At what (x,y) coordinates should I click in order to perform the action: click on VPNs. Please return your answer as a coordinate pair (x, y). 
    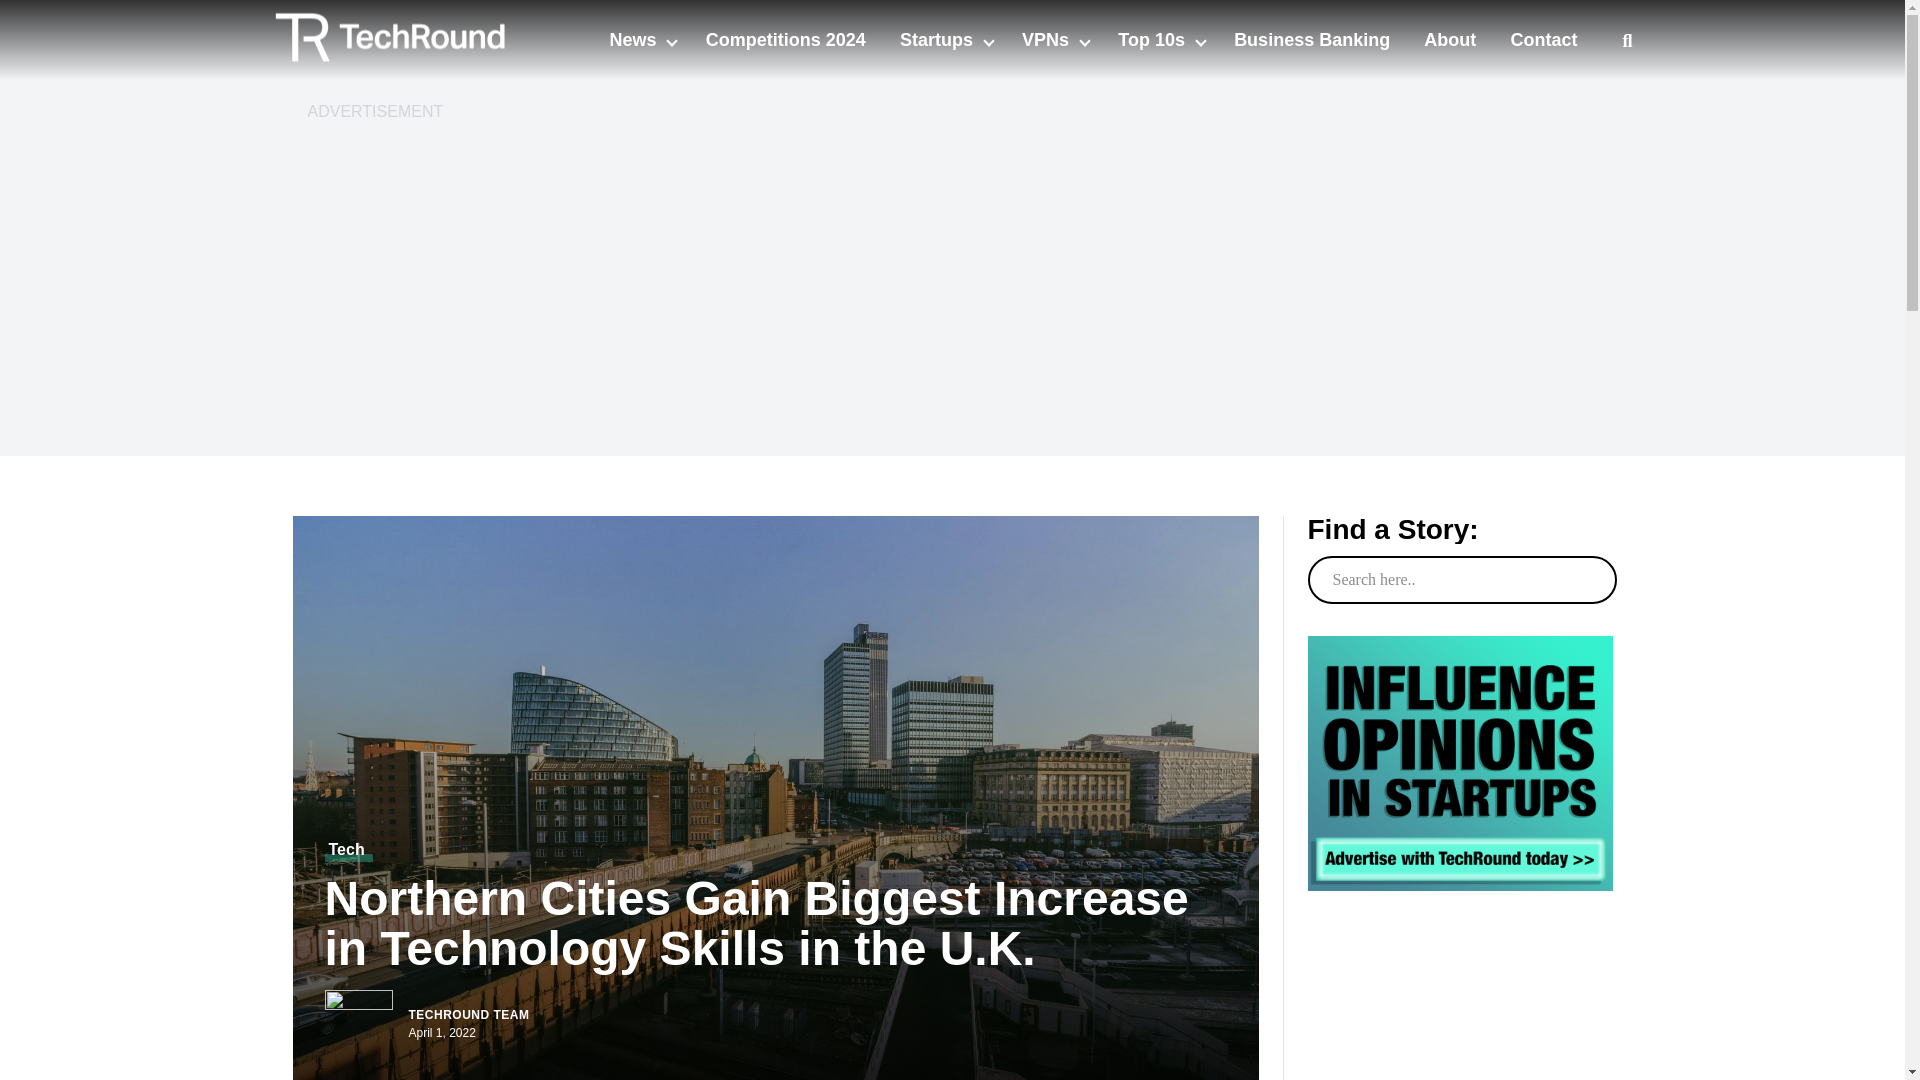
    Looking at the image, I should click on (1047, 40).